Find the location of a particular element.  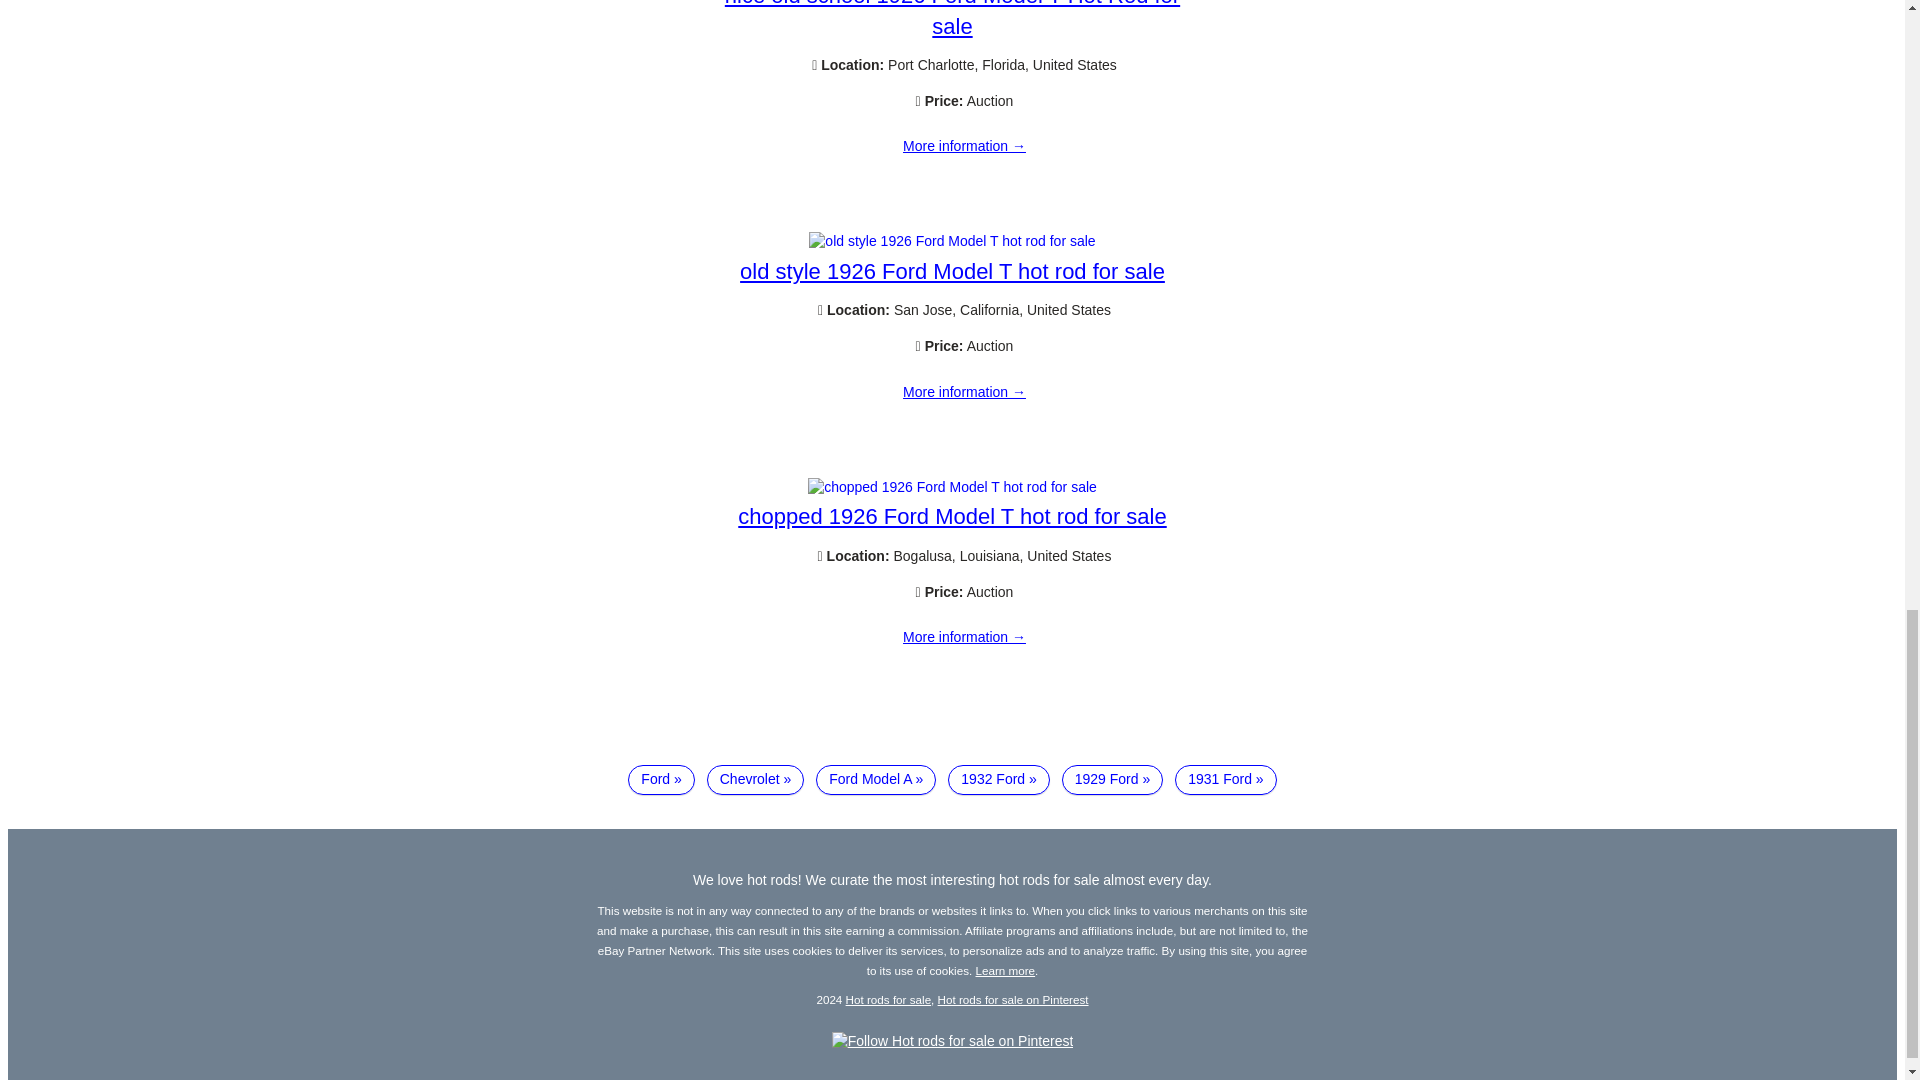

old style 1926 Ford Model T hot rod for sale is located at coordinates (964, 392).